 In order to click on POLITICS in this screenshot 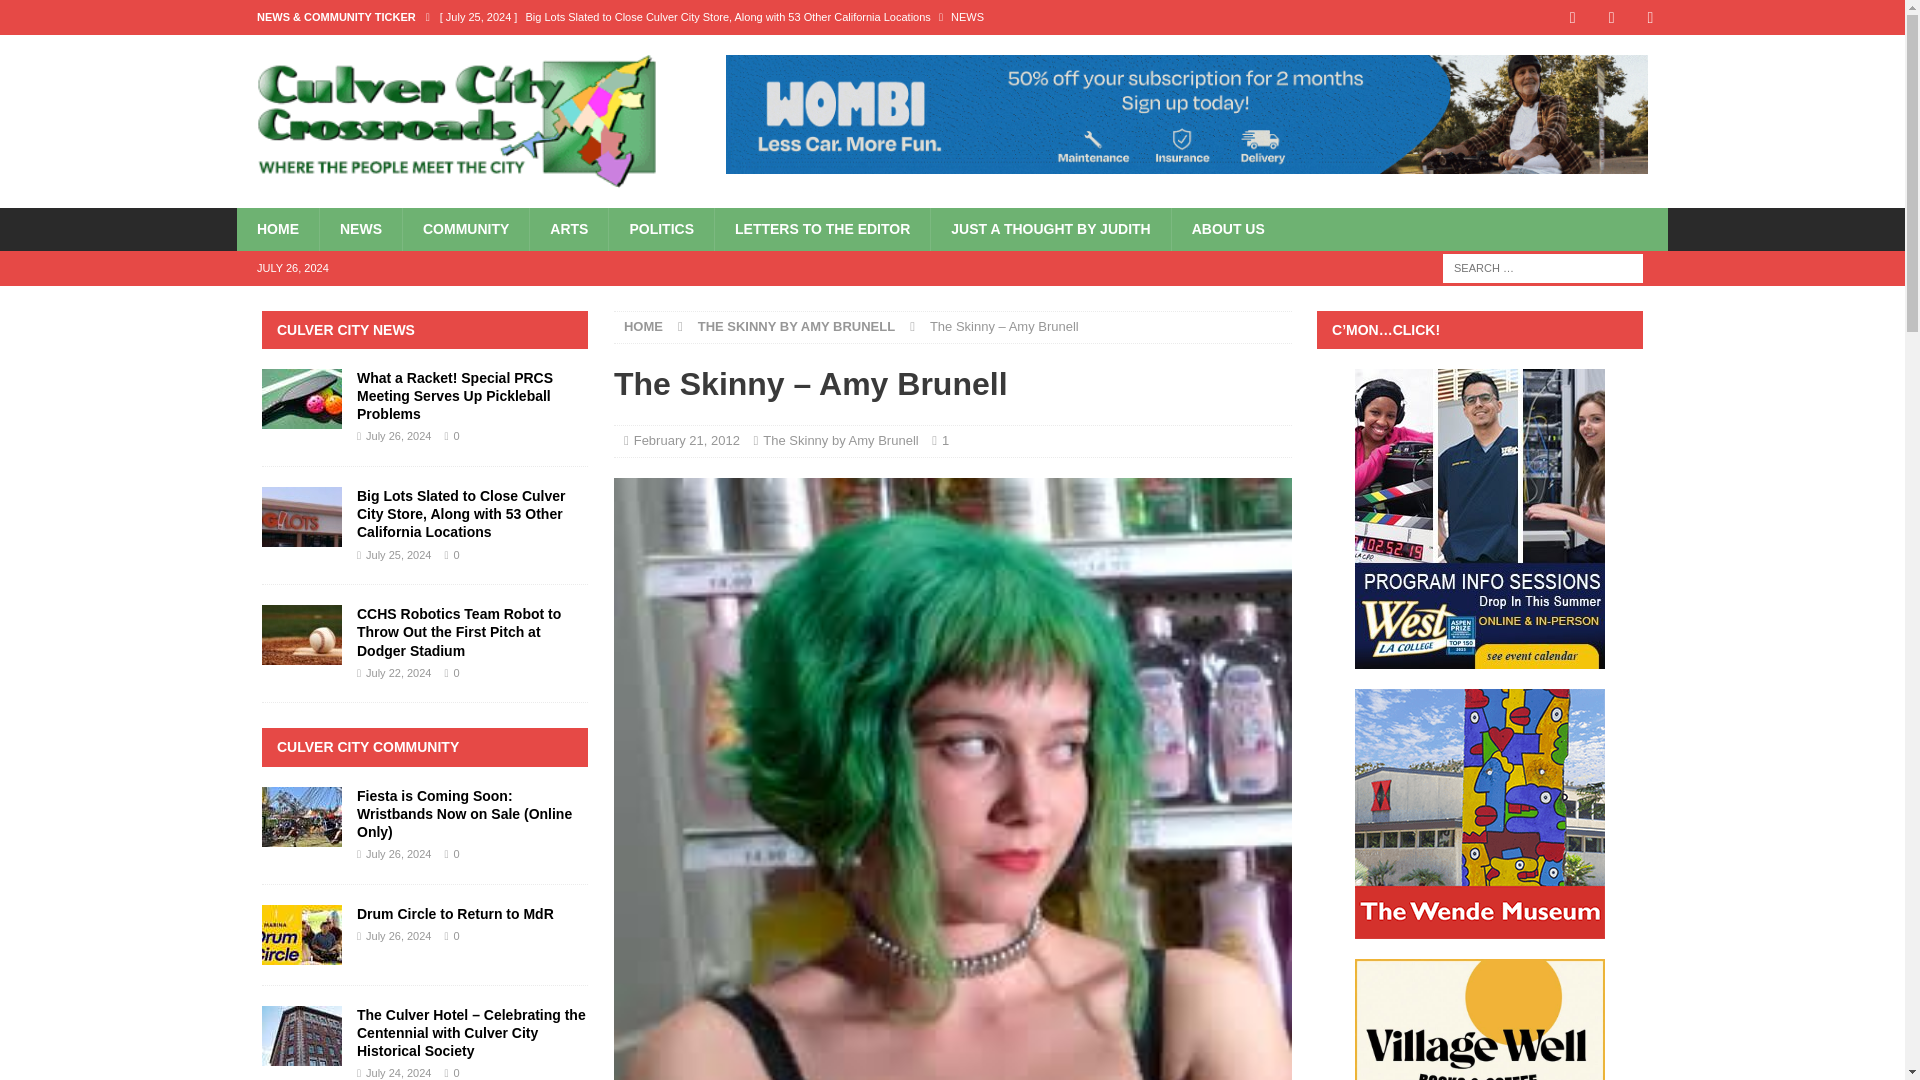, I will do `click(661, 228)`.